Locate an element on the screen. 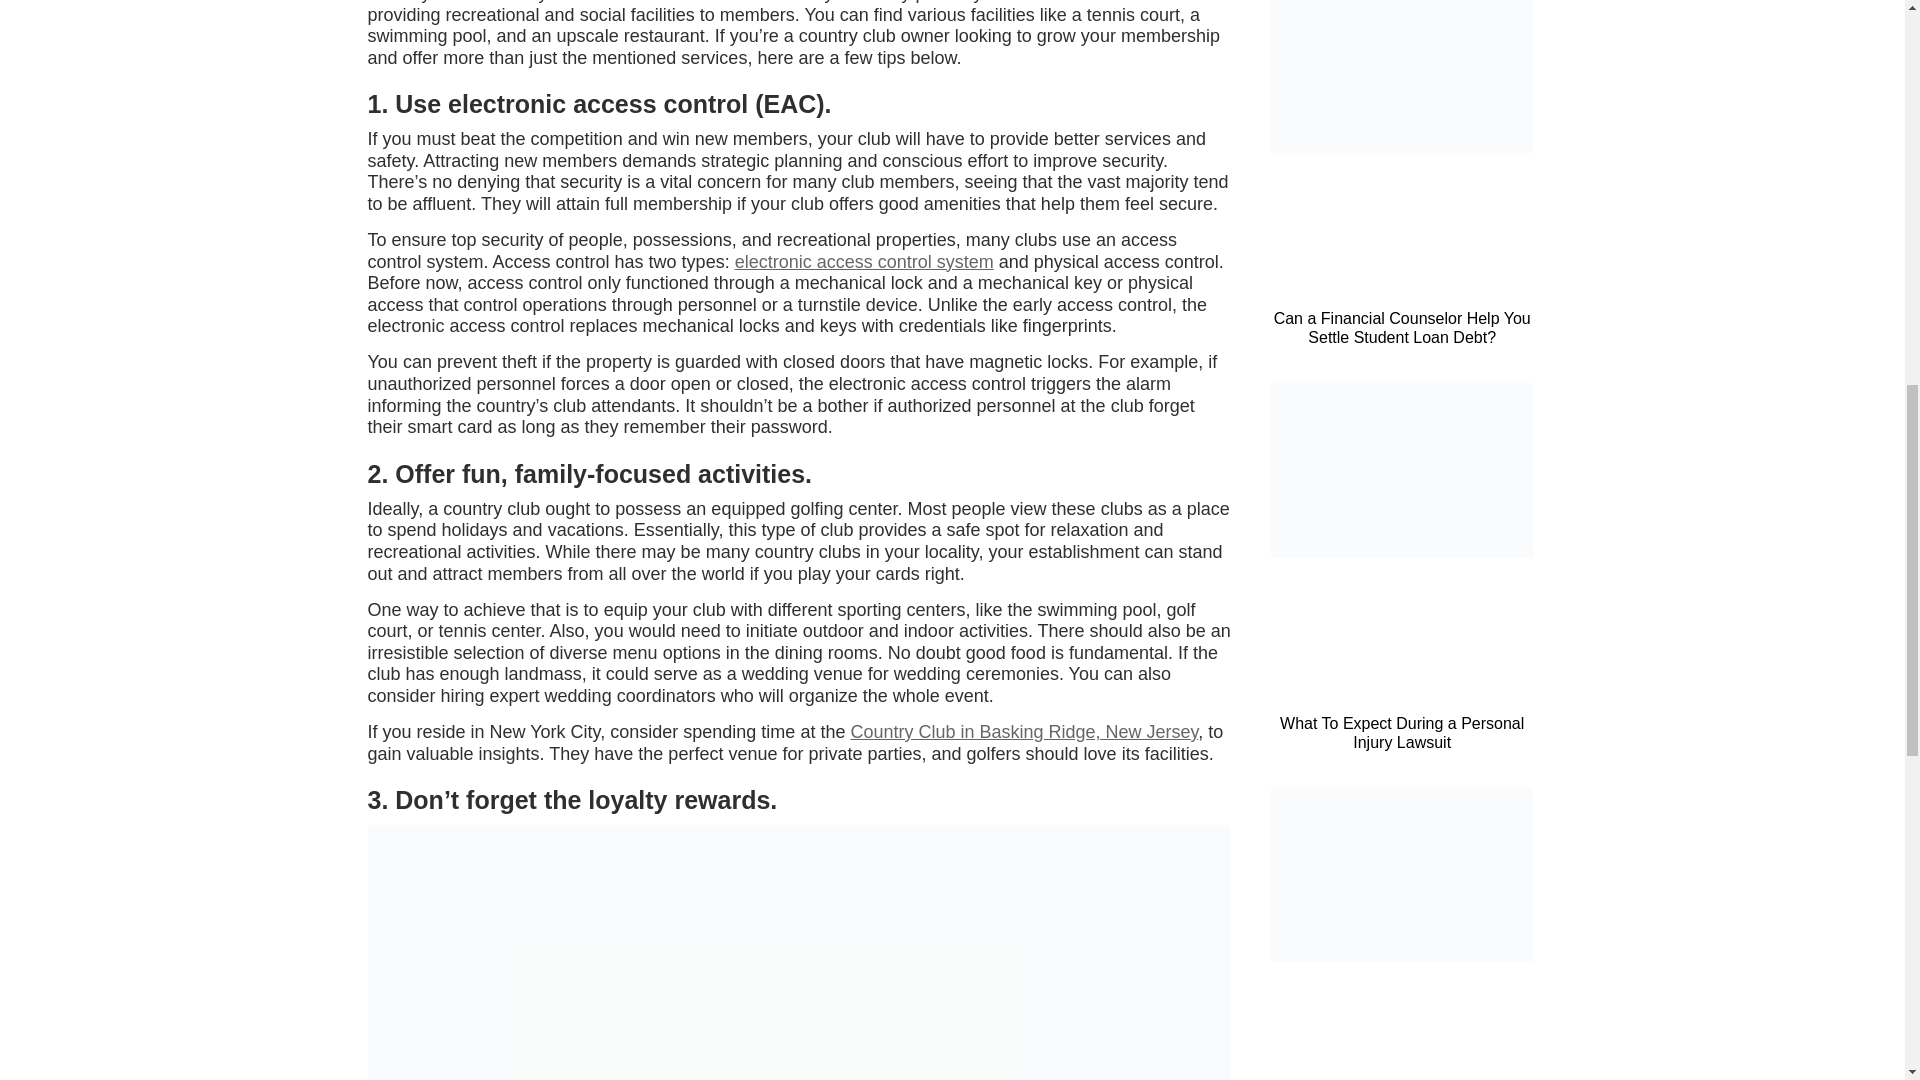 Image resolution: width=1920 pixels, height=1080 pixels. What To Expect During a Personal Injury Lawsuit is located at coordinates (1402, 732).